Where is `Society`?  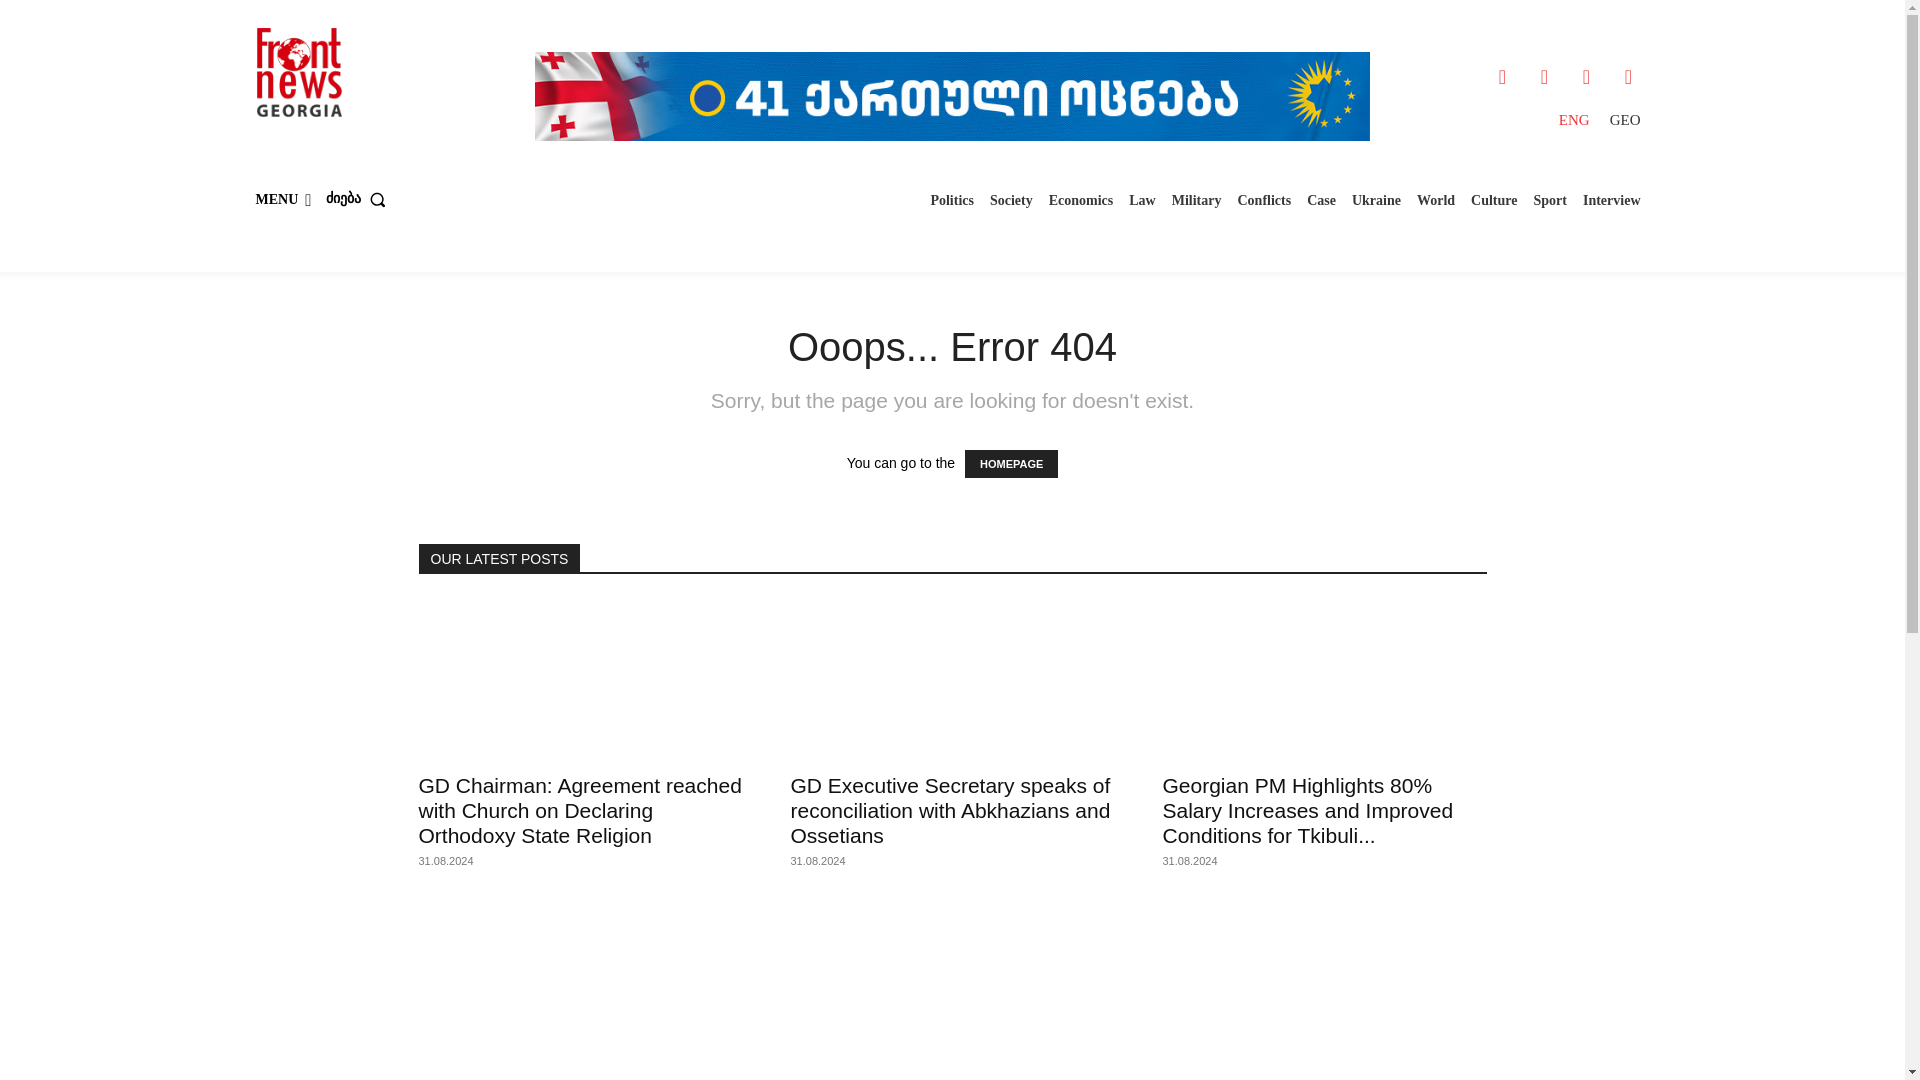 Society is located at coordinates (1010, 201).